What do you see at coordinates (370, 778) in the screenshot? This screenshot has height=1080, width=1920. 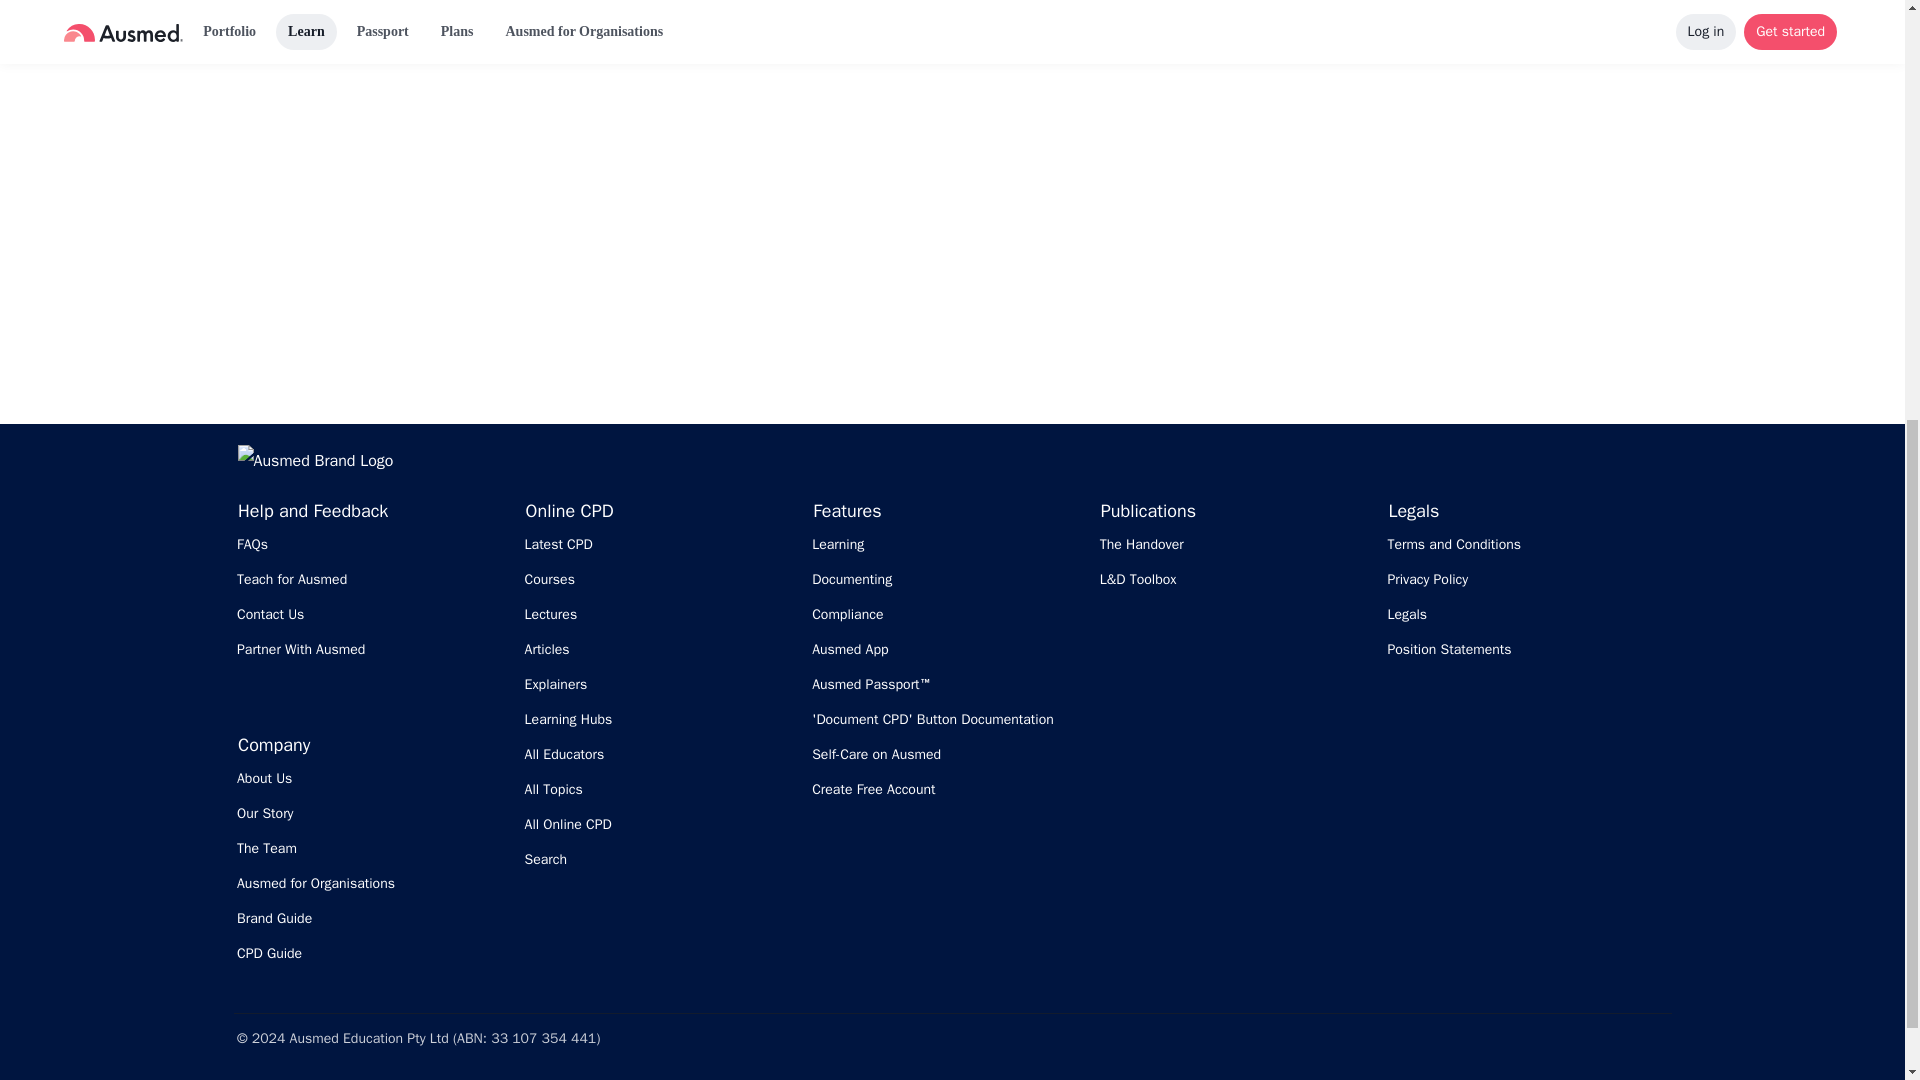 I see `About Us` at bounding box center [370, 778].